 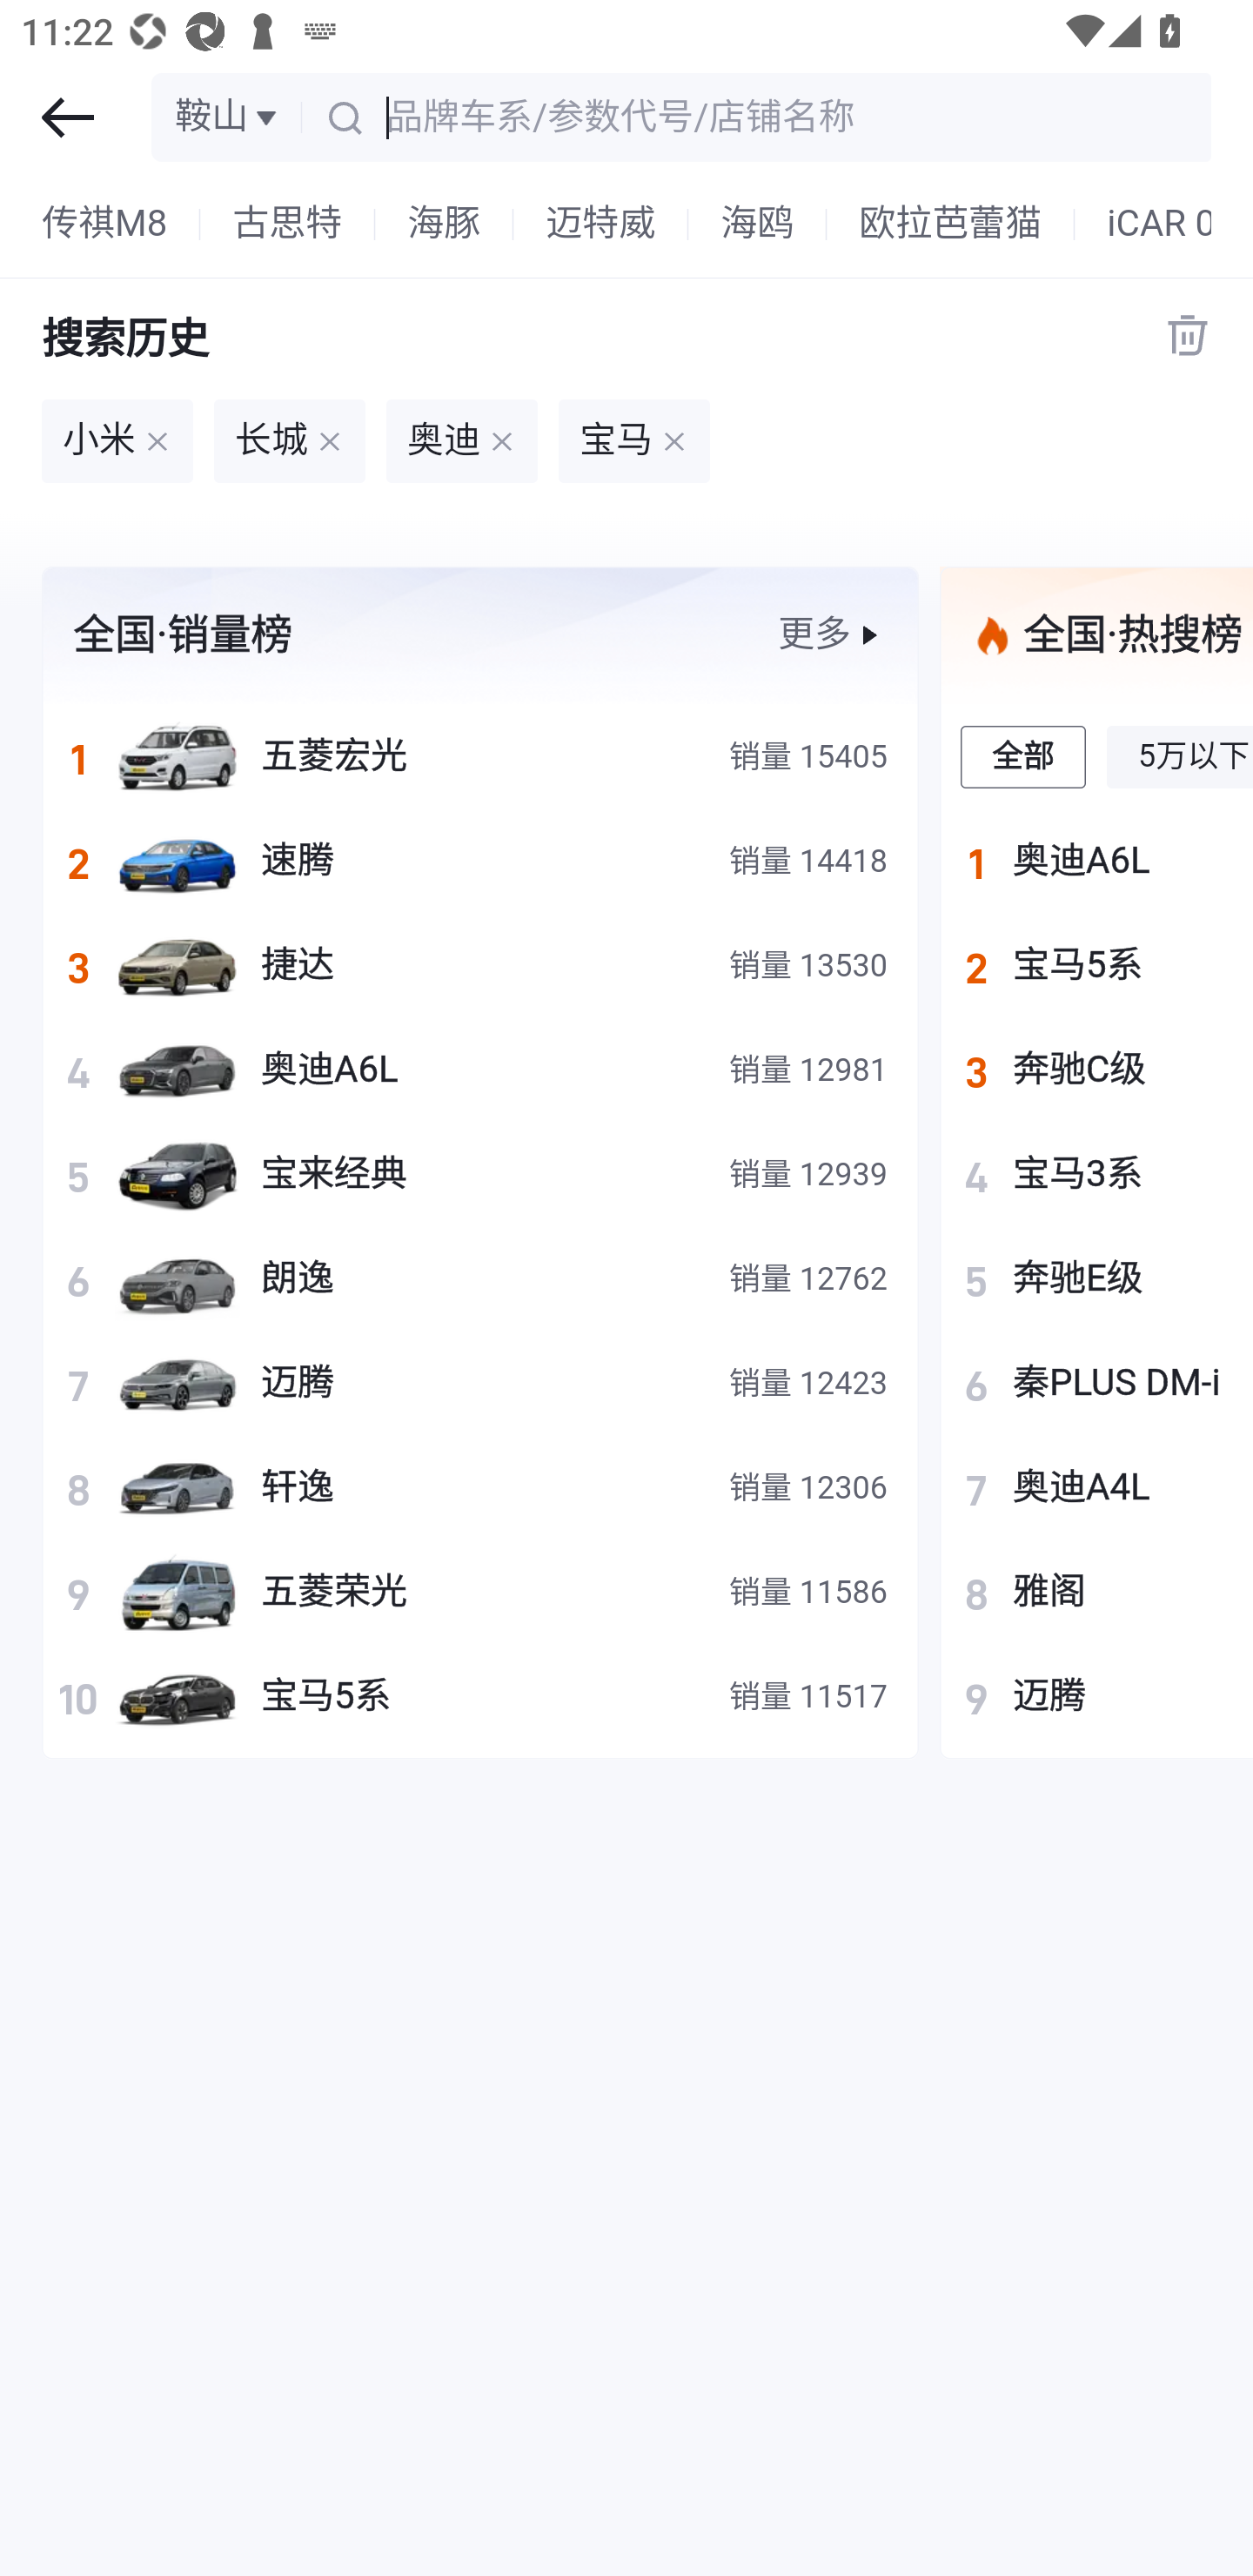 I want to click on 宝马, so click(x=634, y=442).